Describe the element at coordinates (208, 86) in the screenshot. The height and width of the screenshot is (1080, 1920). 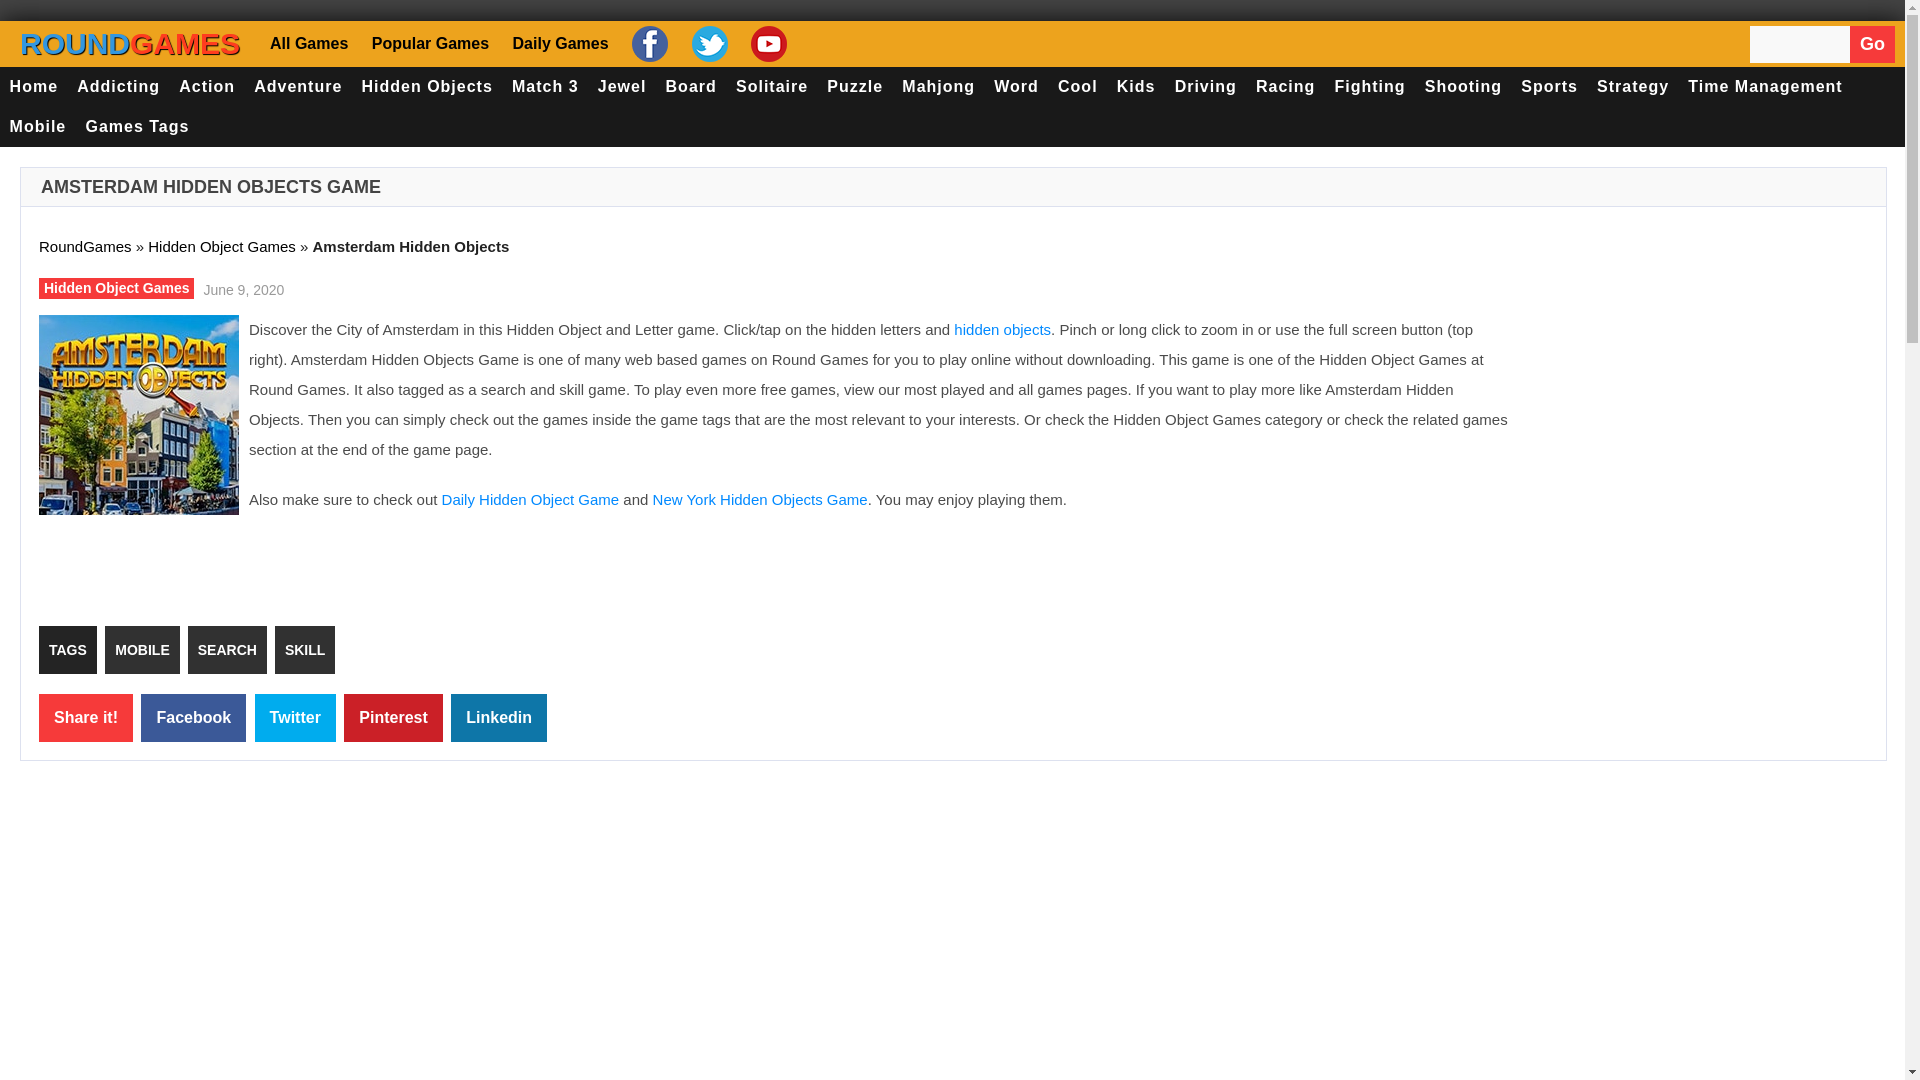
I see `Action` at that location.